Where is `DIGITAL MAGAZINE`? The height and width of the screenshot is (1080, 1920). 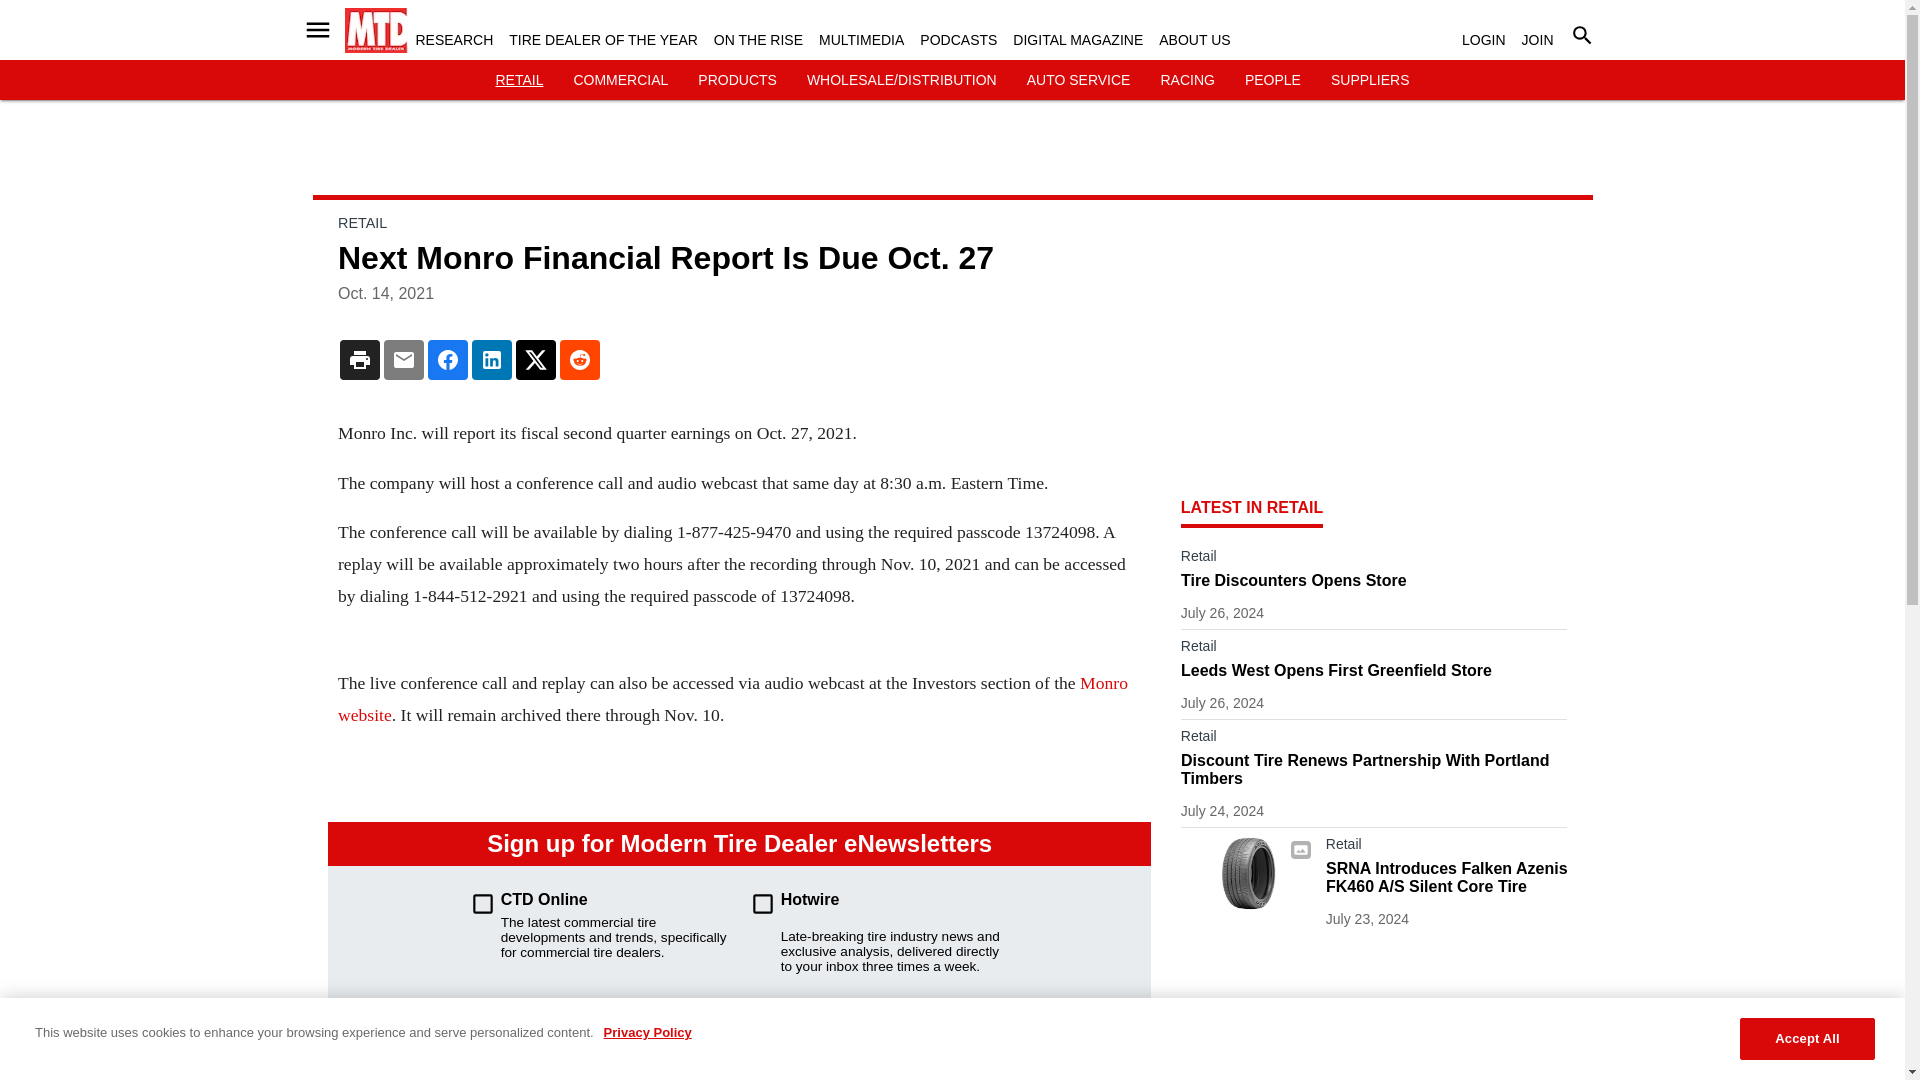 DIGITAL MAGAZINE is located at coordinates (1078, 40).